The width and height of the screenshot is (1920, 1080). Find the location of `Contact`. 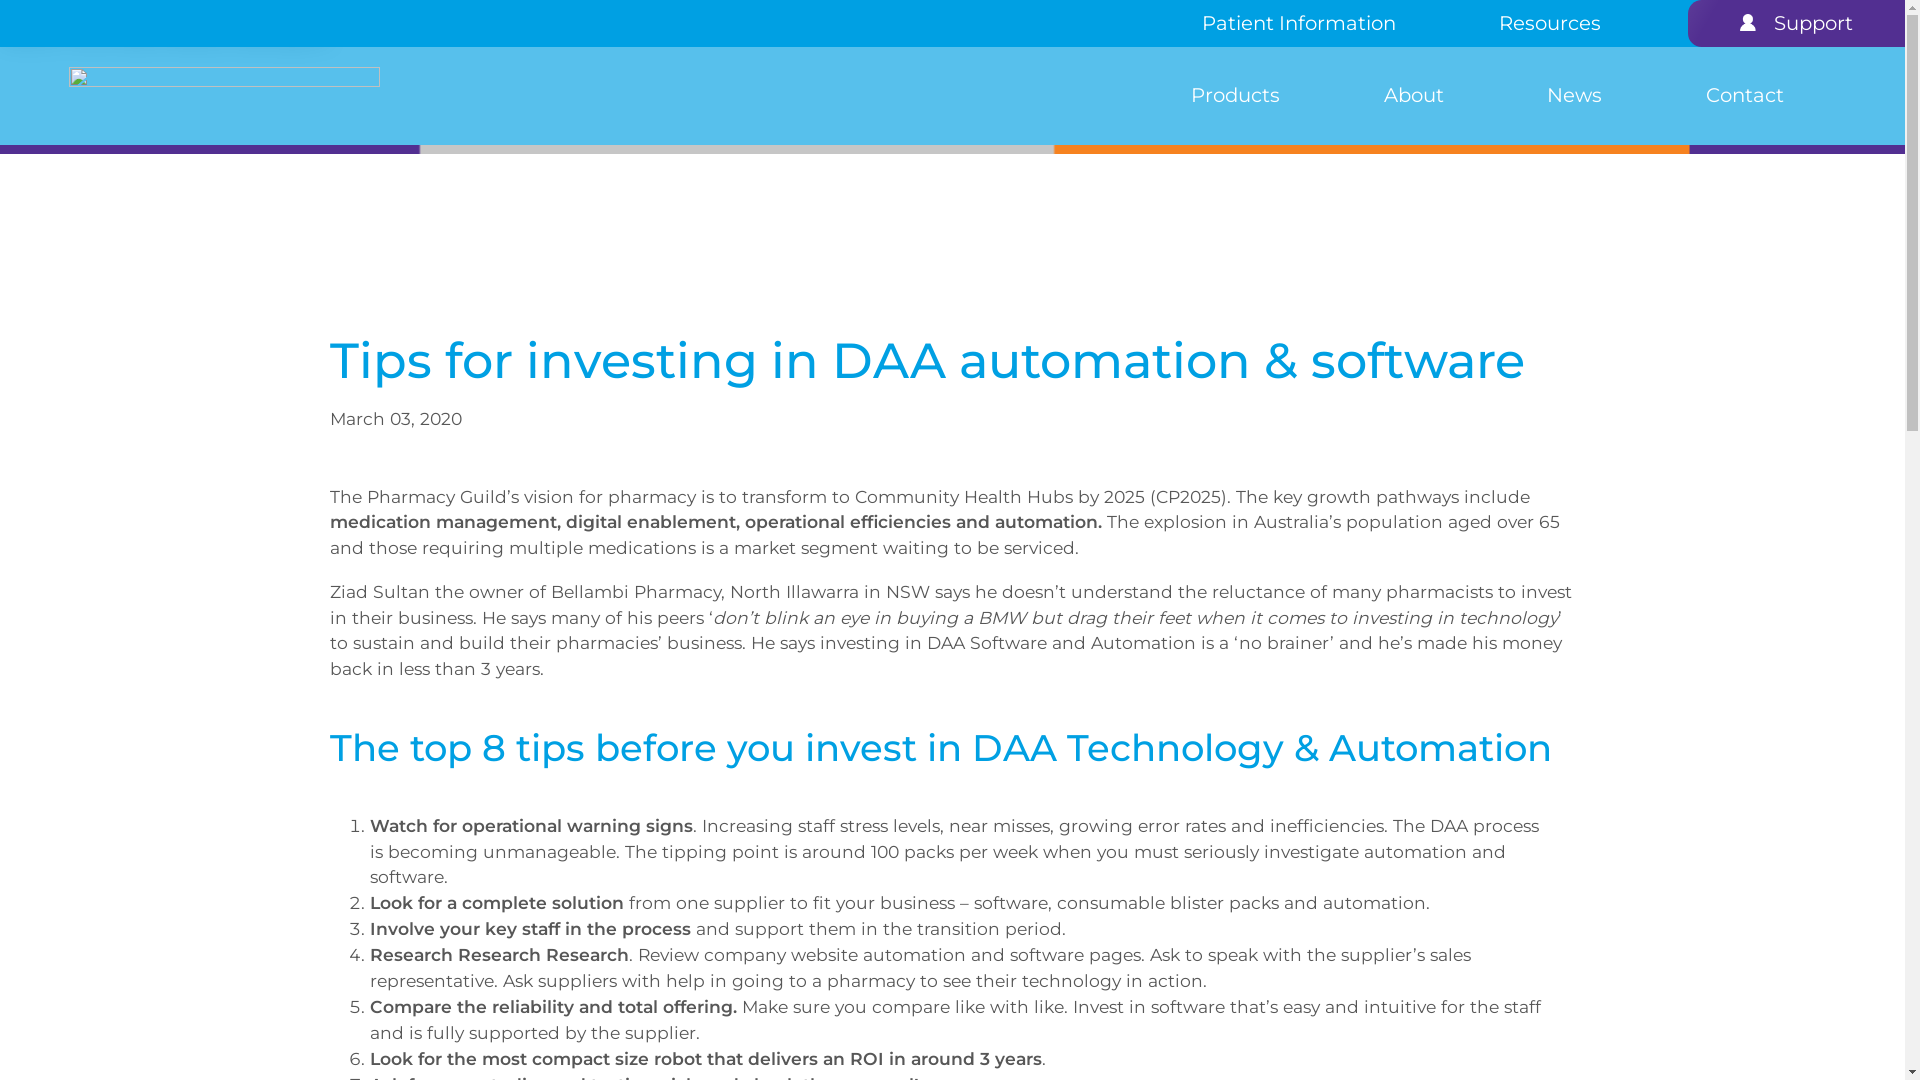

Contact is located at coordinates (214, 13).